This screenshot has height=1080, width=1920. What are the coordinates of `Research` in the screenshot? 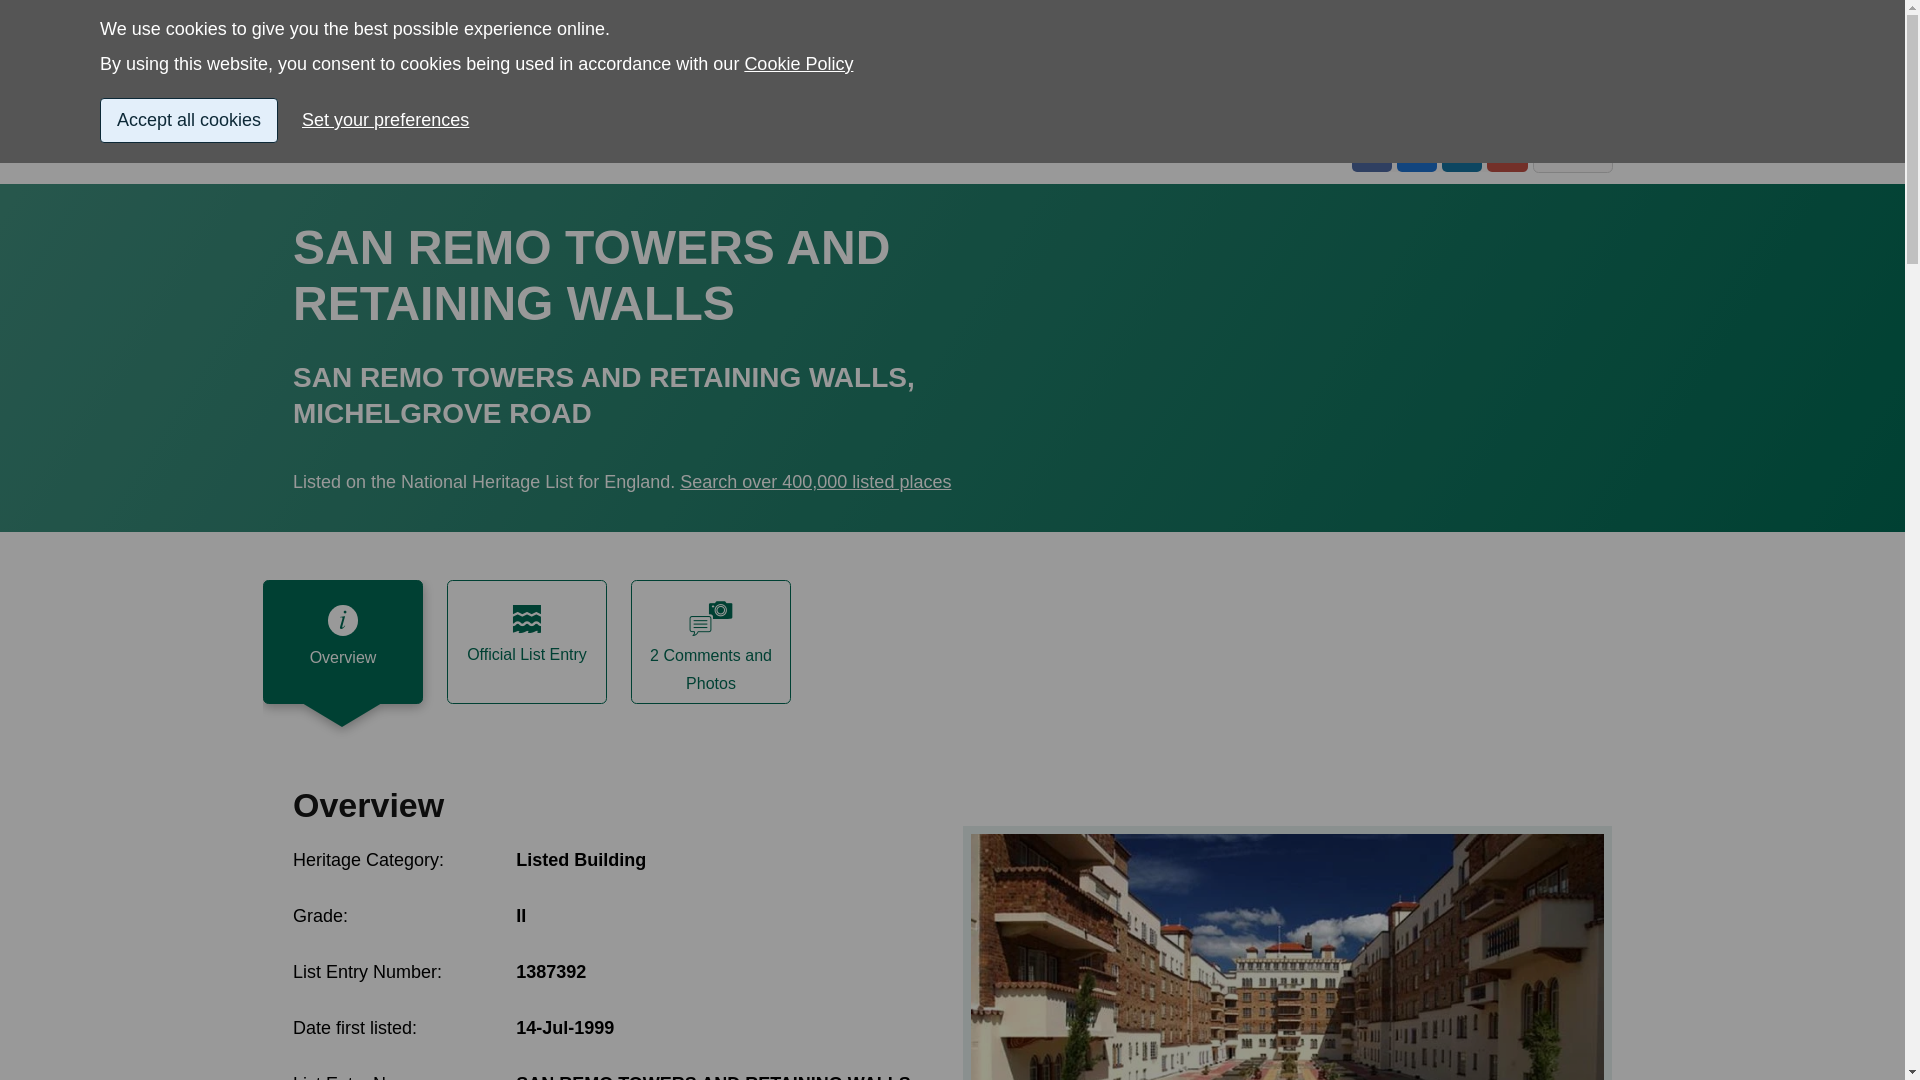 It's located at (678, 108).